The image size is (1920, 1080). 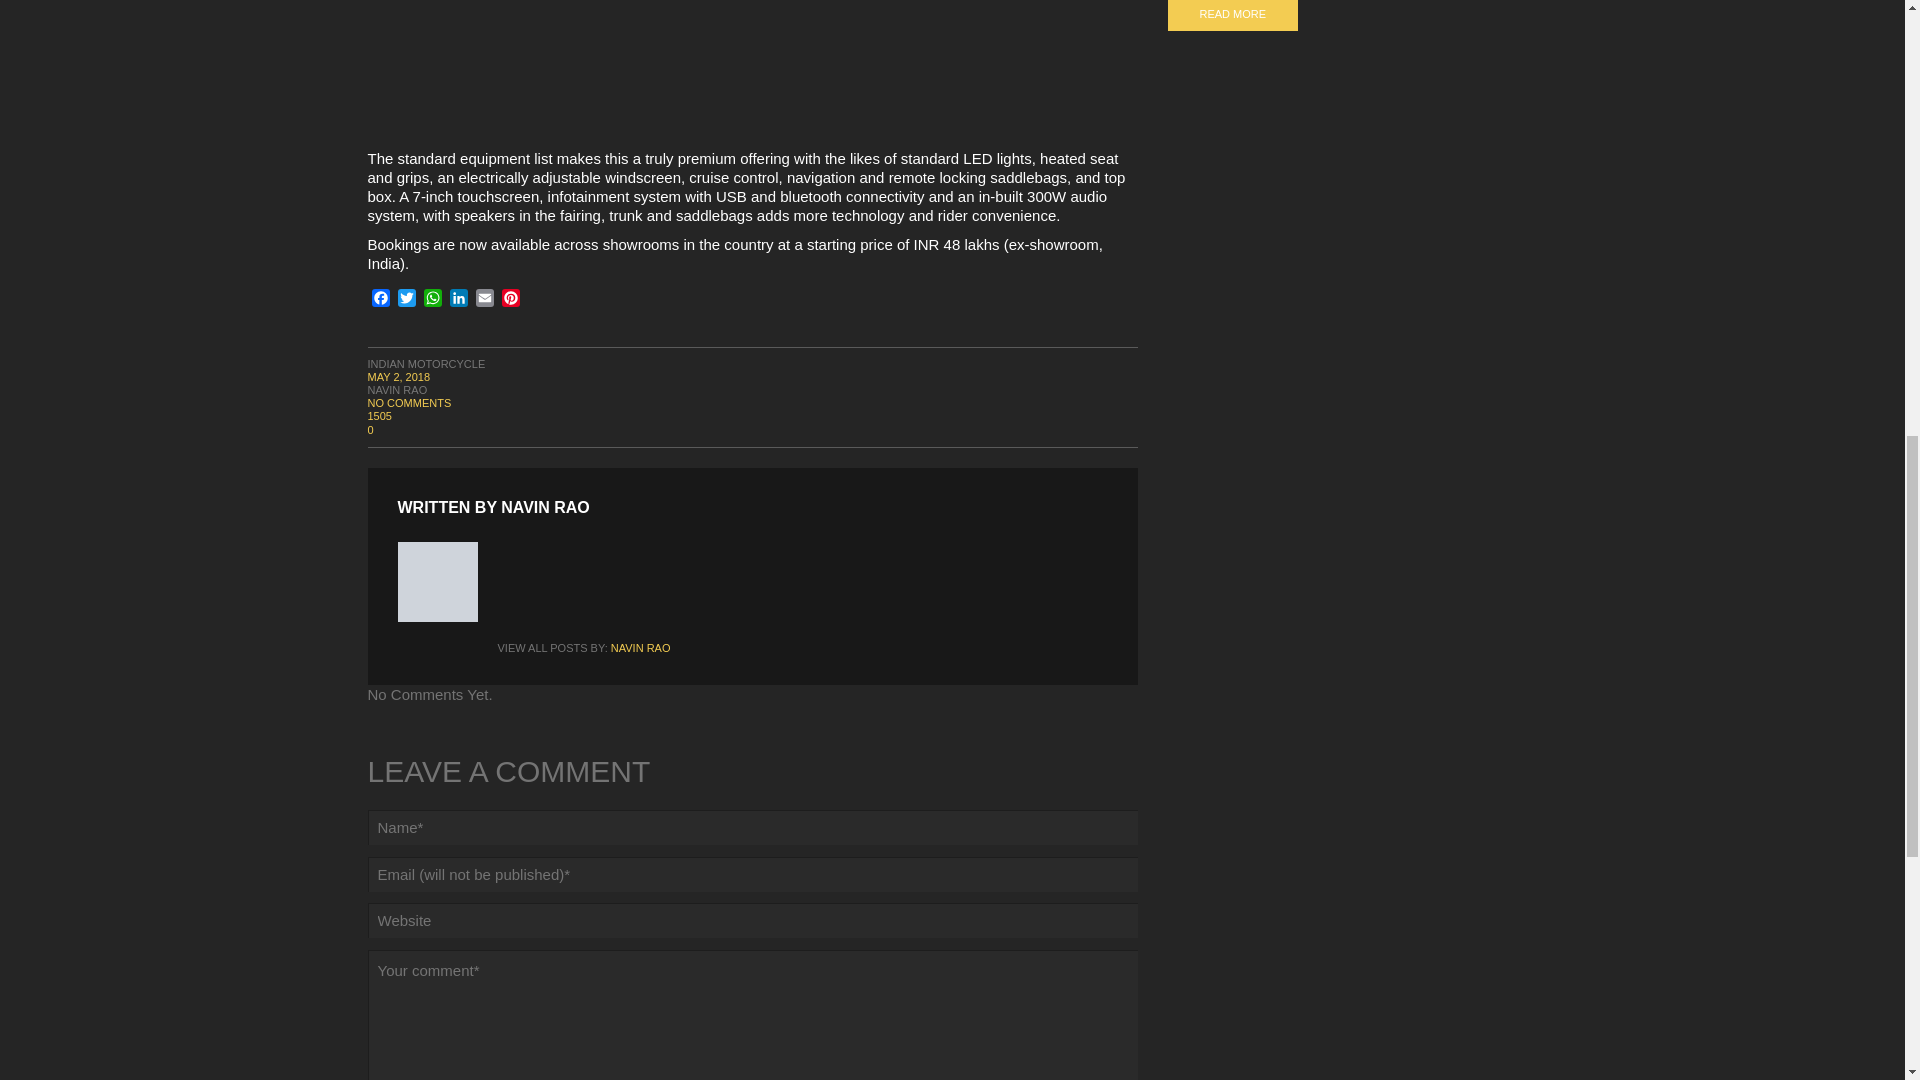 What do you see at coordinates (398, 390) in the screenshot?
I see `Posts by Navin Rao` at bounding box center [398, 390].